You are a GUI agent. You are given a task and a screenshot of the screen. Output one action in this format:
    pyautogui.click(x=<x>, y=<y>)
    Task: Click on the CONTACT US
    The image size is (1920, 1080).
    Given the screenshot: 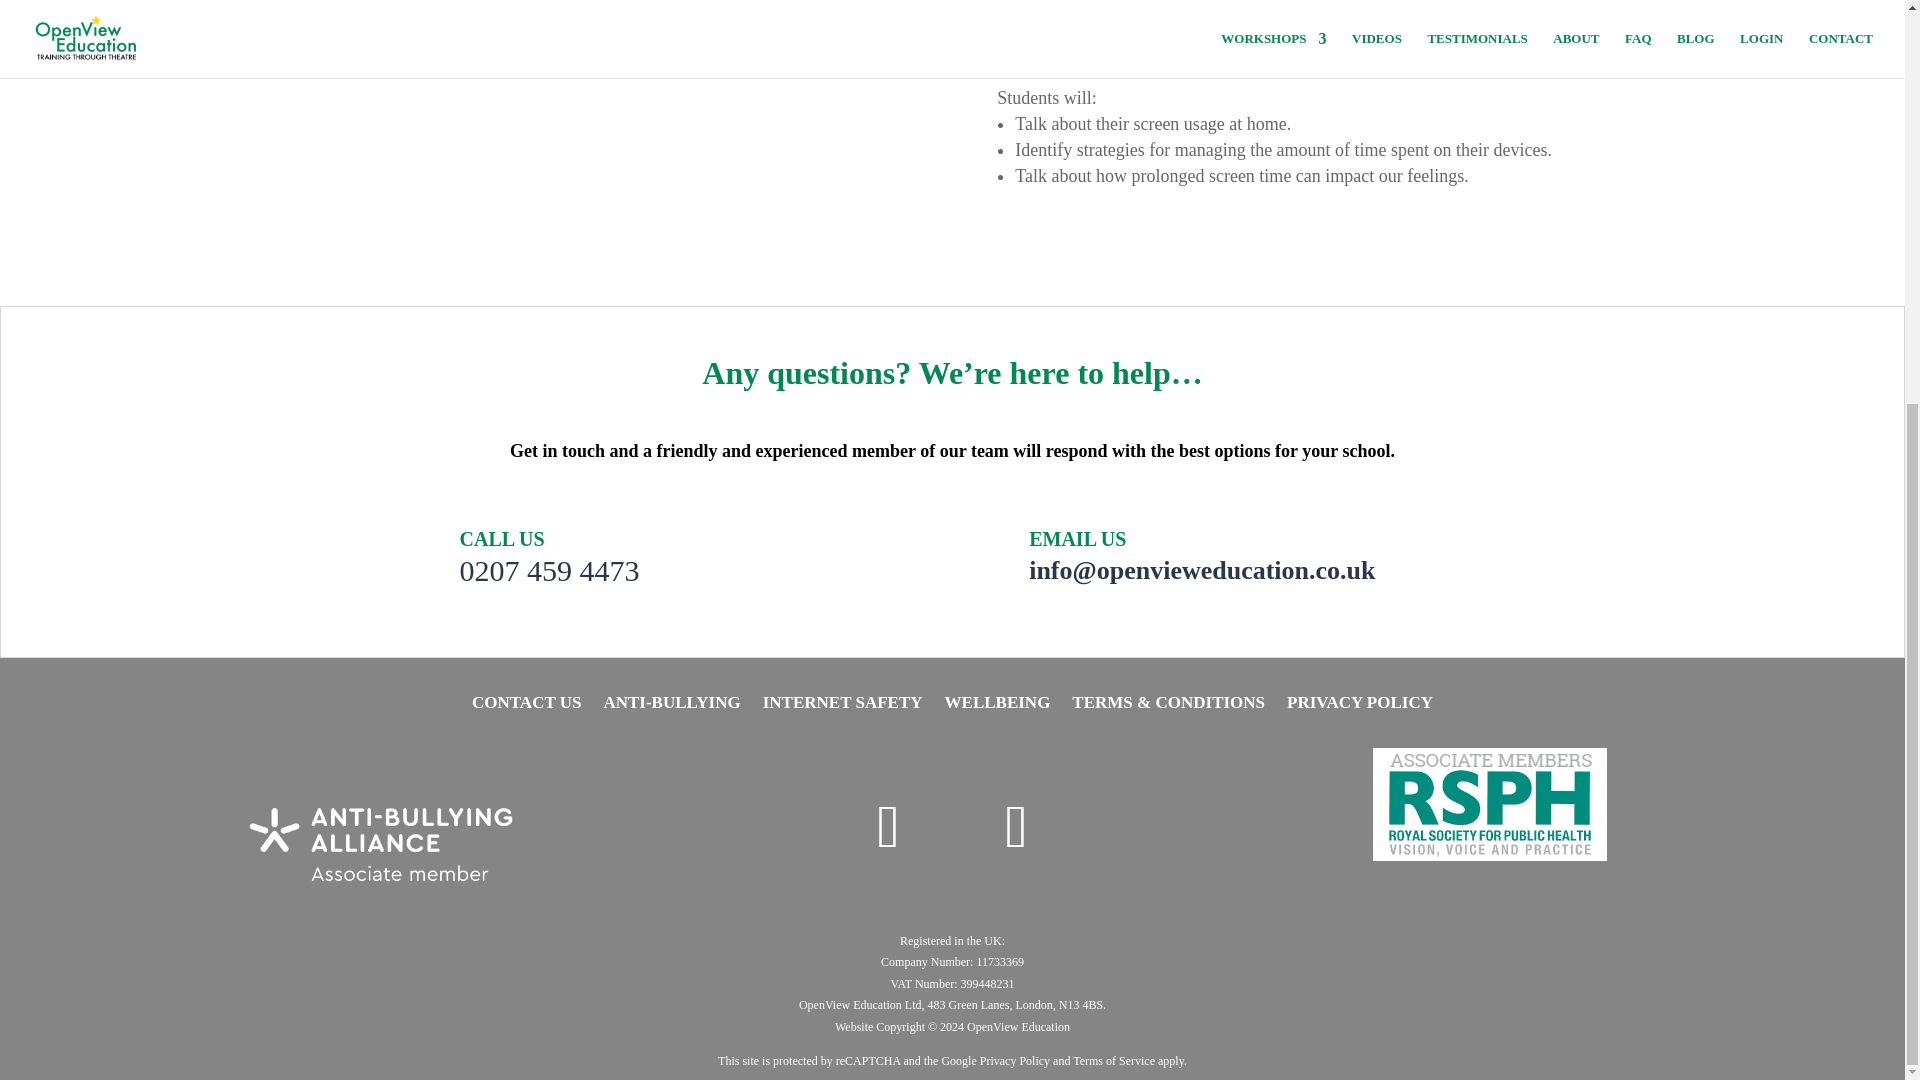 What is the action you would take?
    pyautogui.click(x=526, y=706)
    